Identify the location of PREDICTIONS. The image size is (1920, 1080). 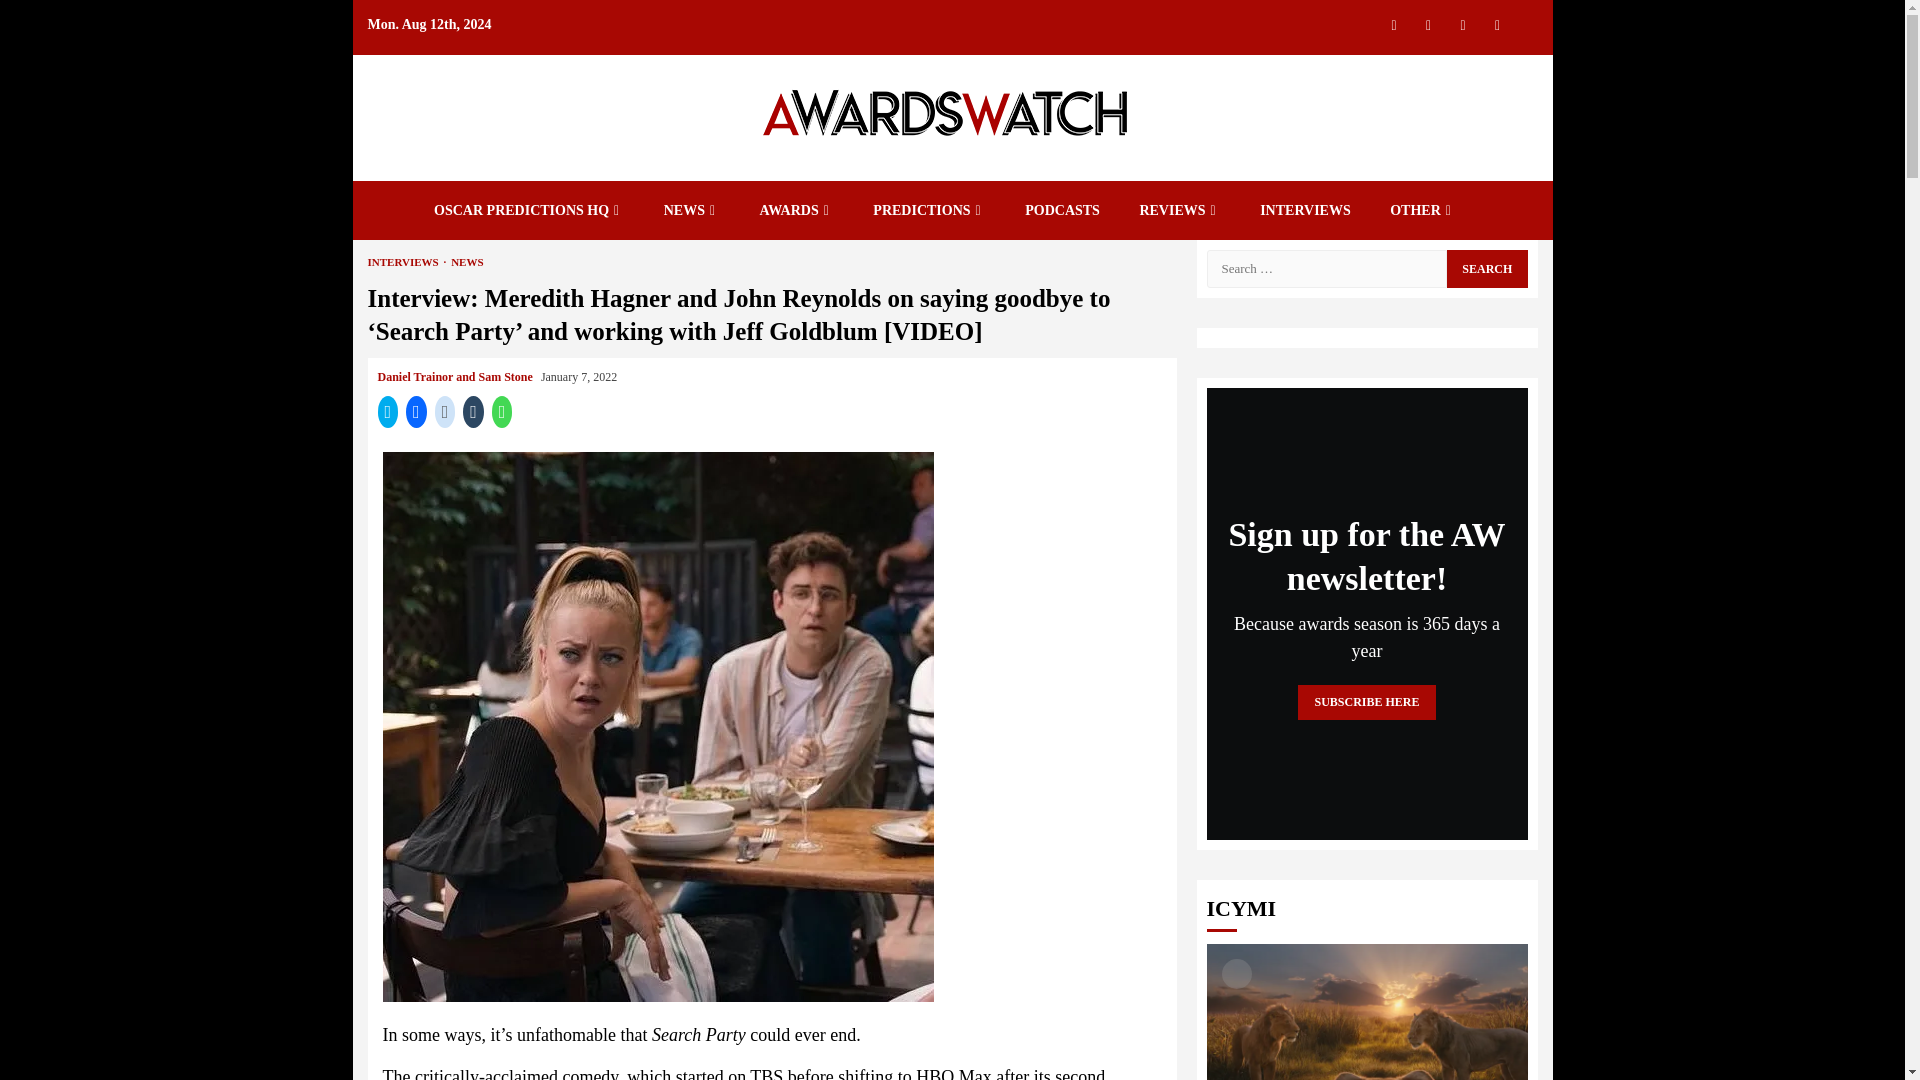
(928, 210).